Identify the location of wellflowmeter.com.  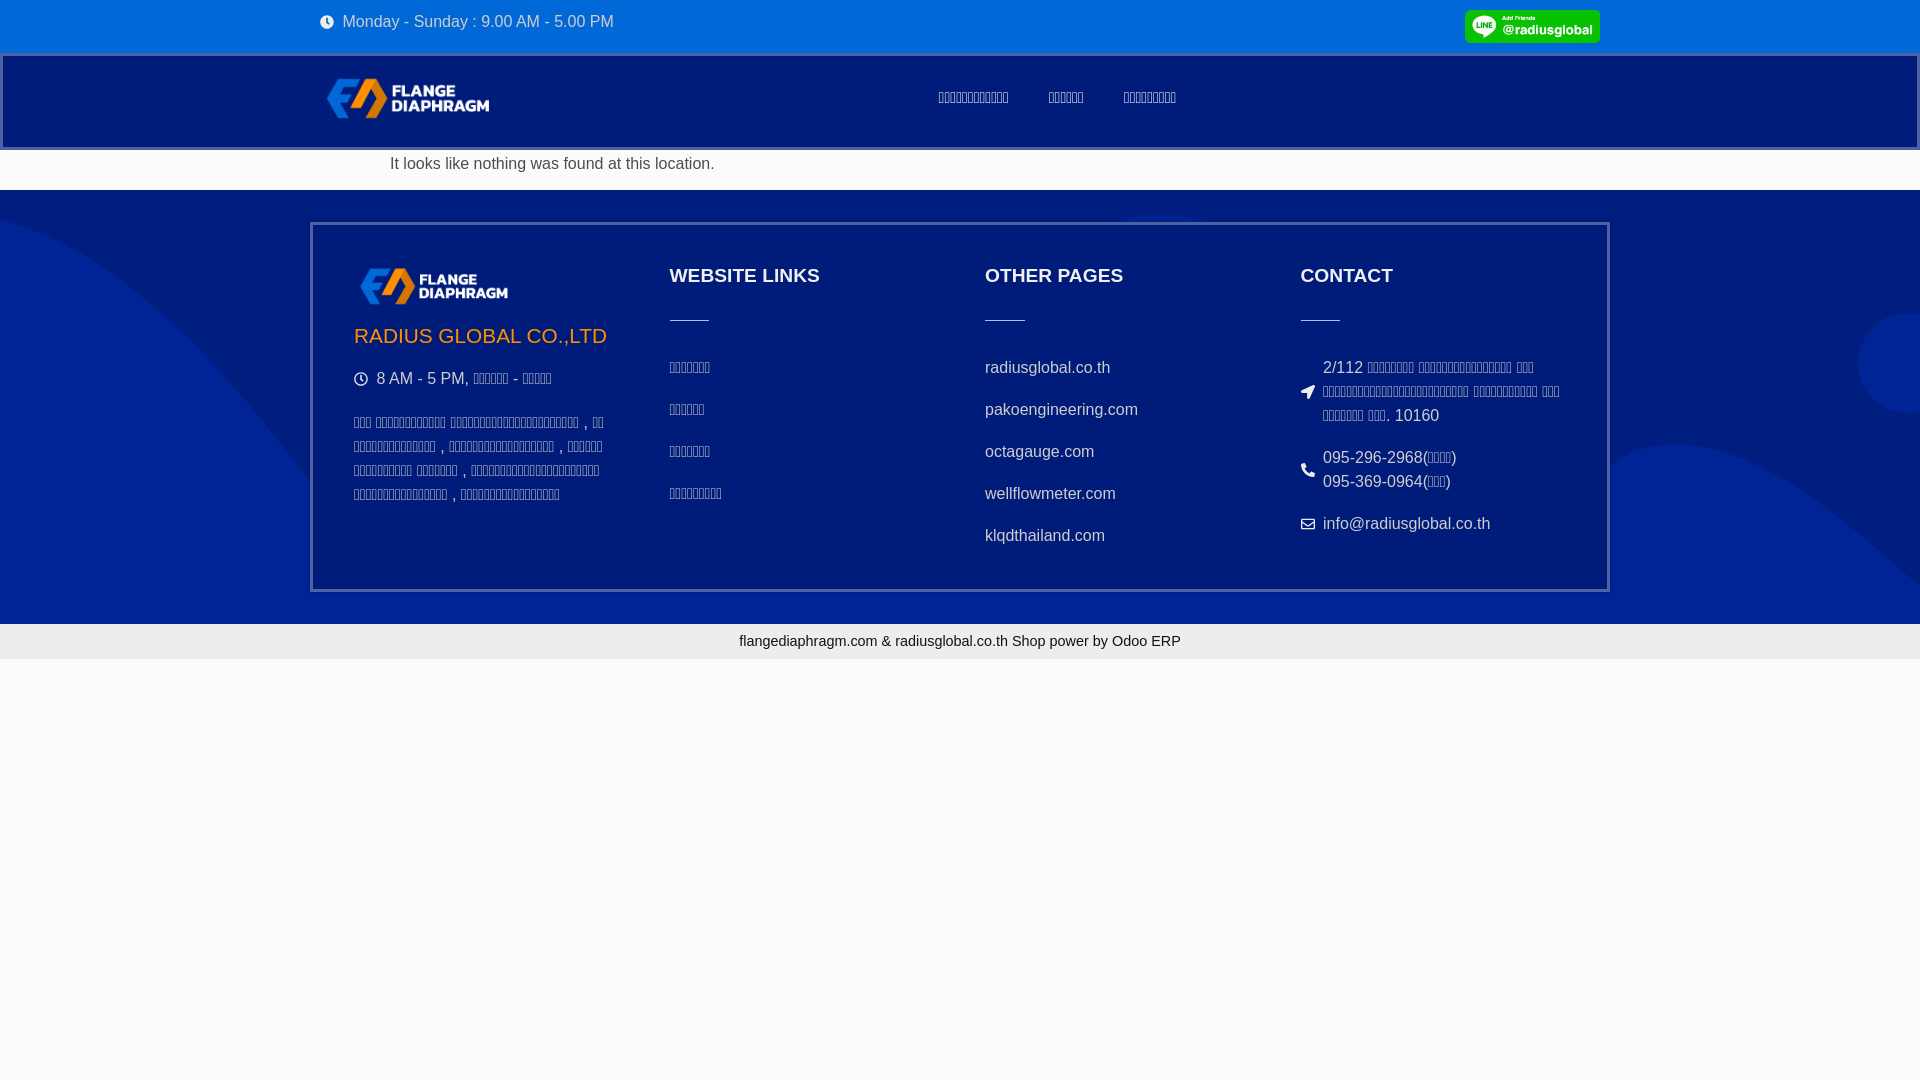
(1118, 494).